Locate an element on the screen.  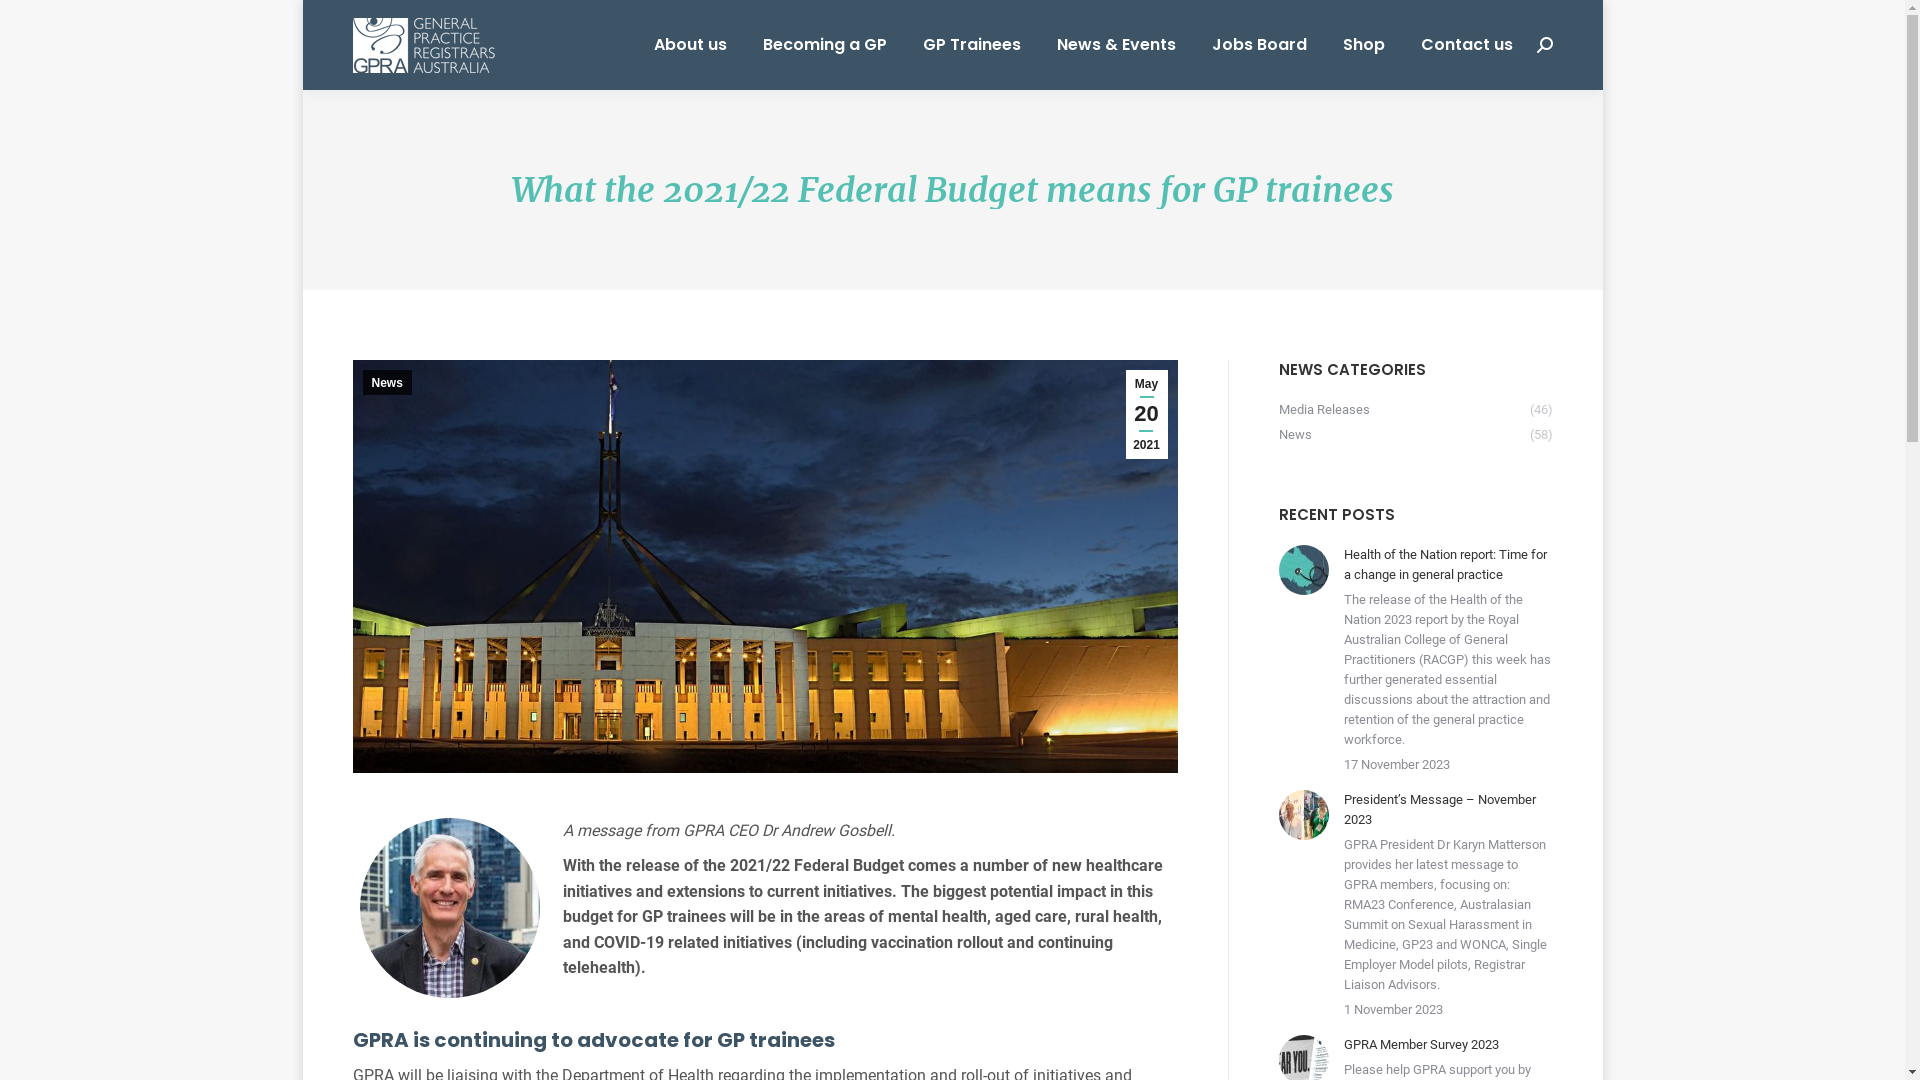
Shop is located at coordinates (1363, 45).